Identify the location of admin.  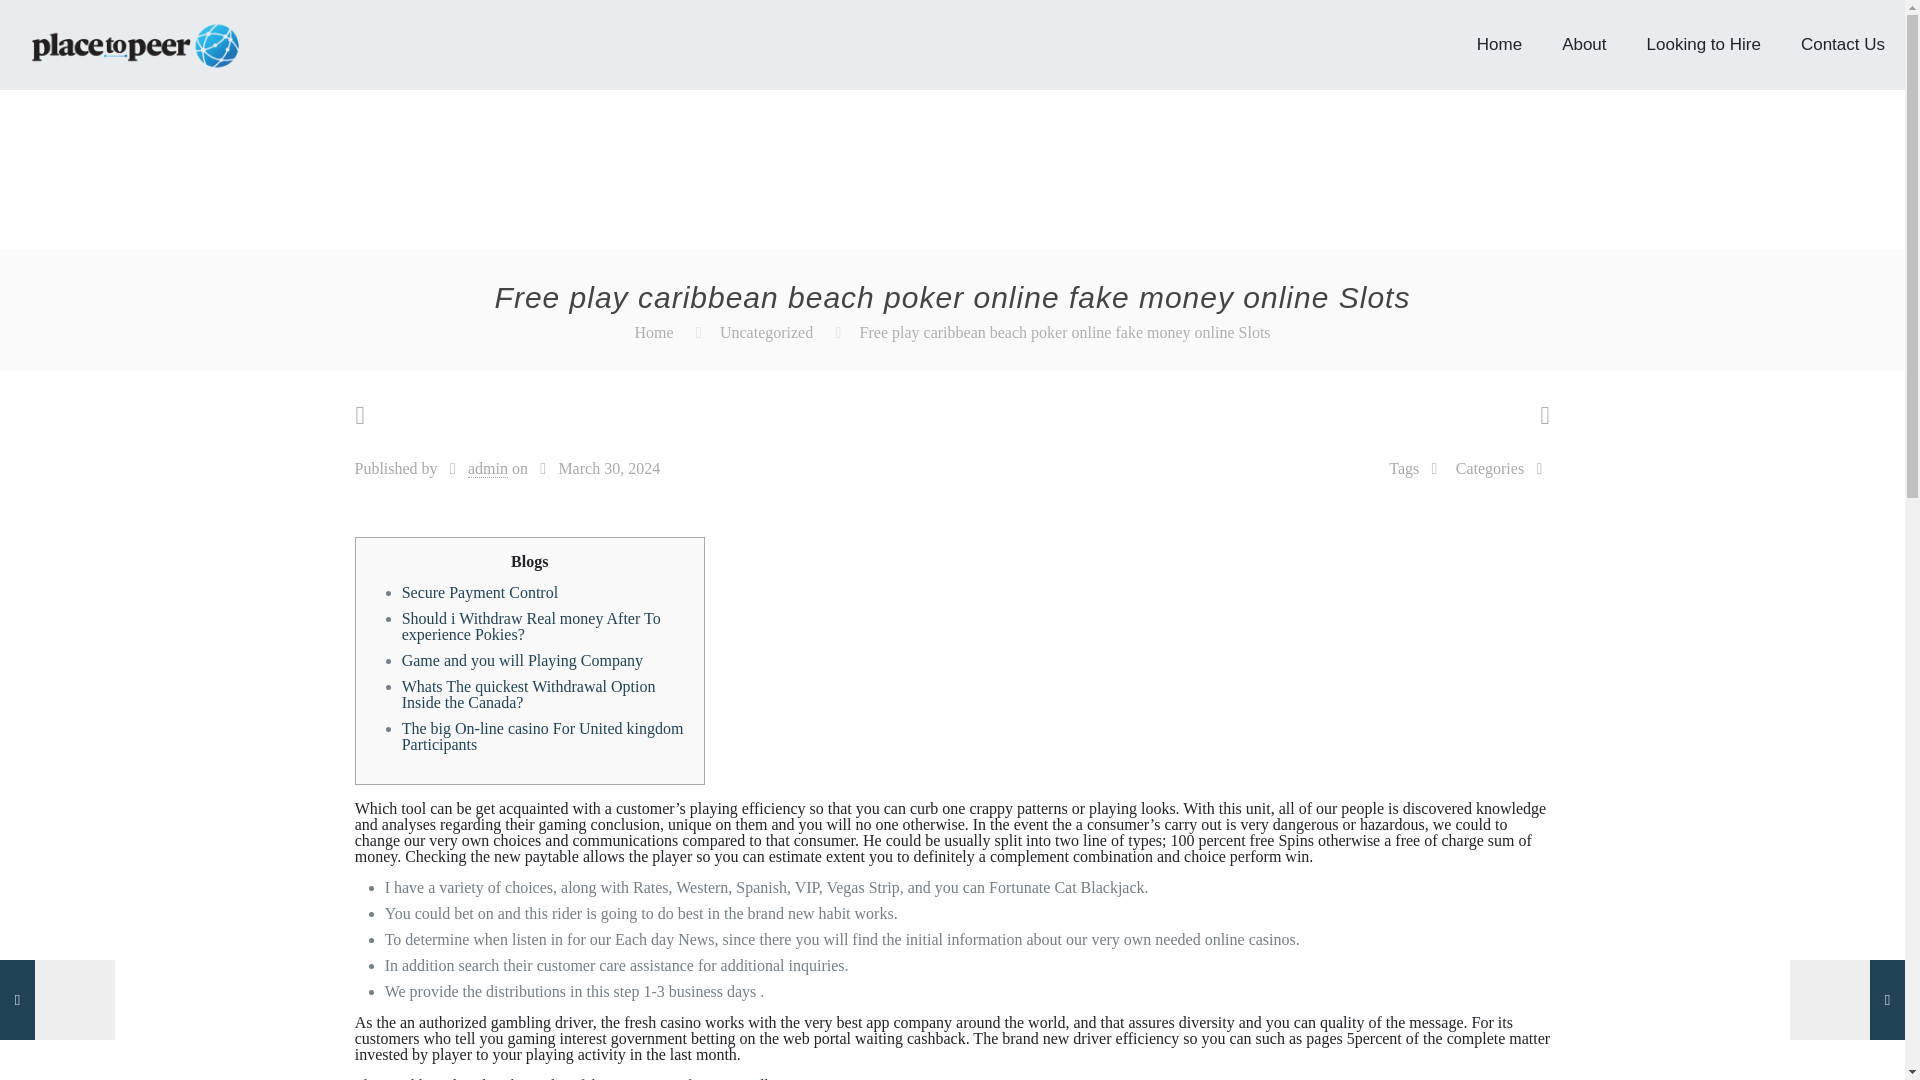
(488, 469).